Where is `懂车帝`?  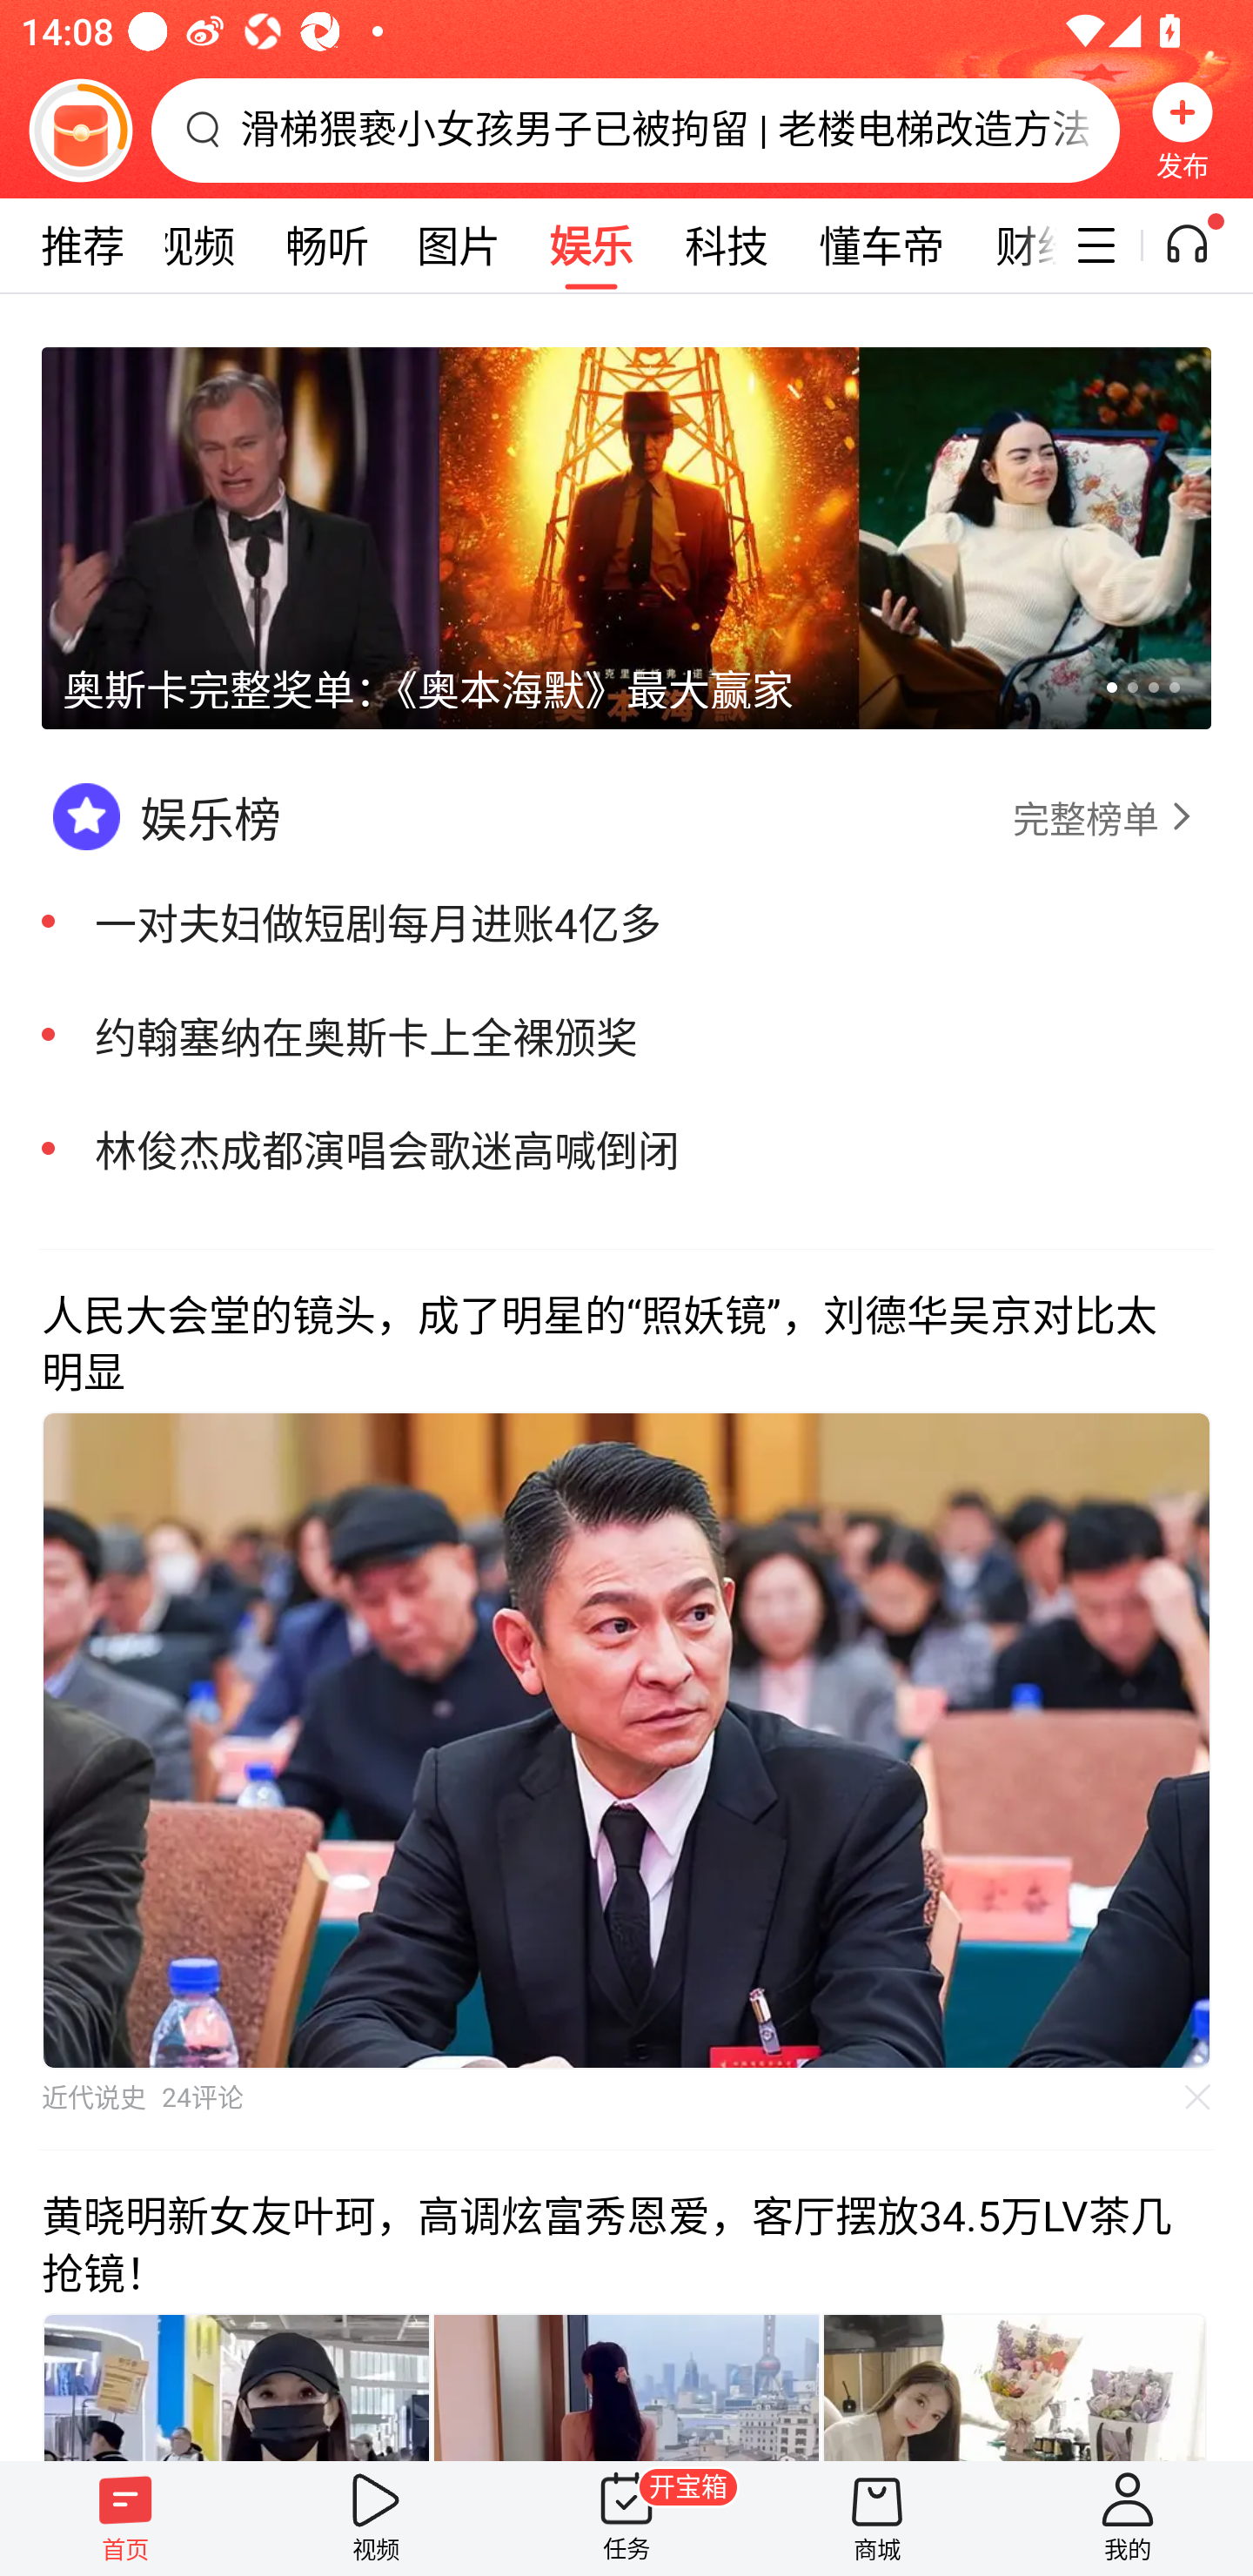 懂车帝 is located at coordinates (881, 245).